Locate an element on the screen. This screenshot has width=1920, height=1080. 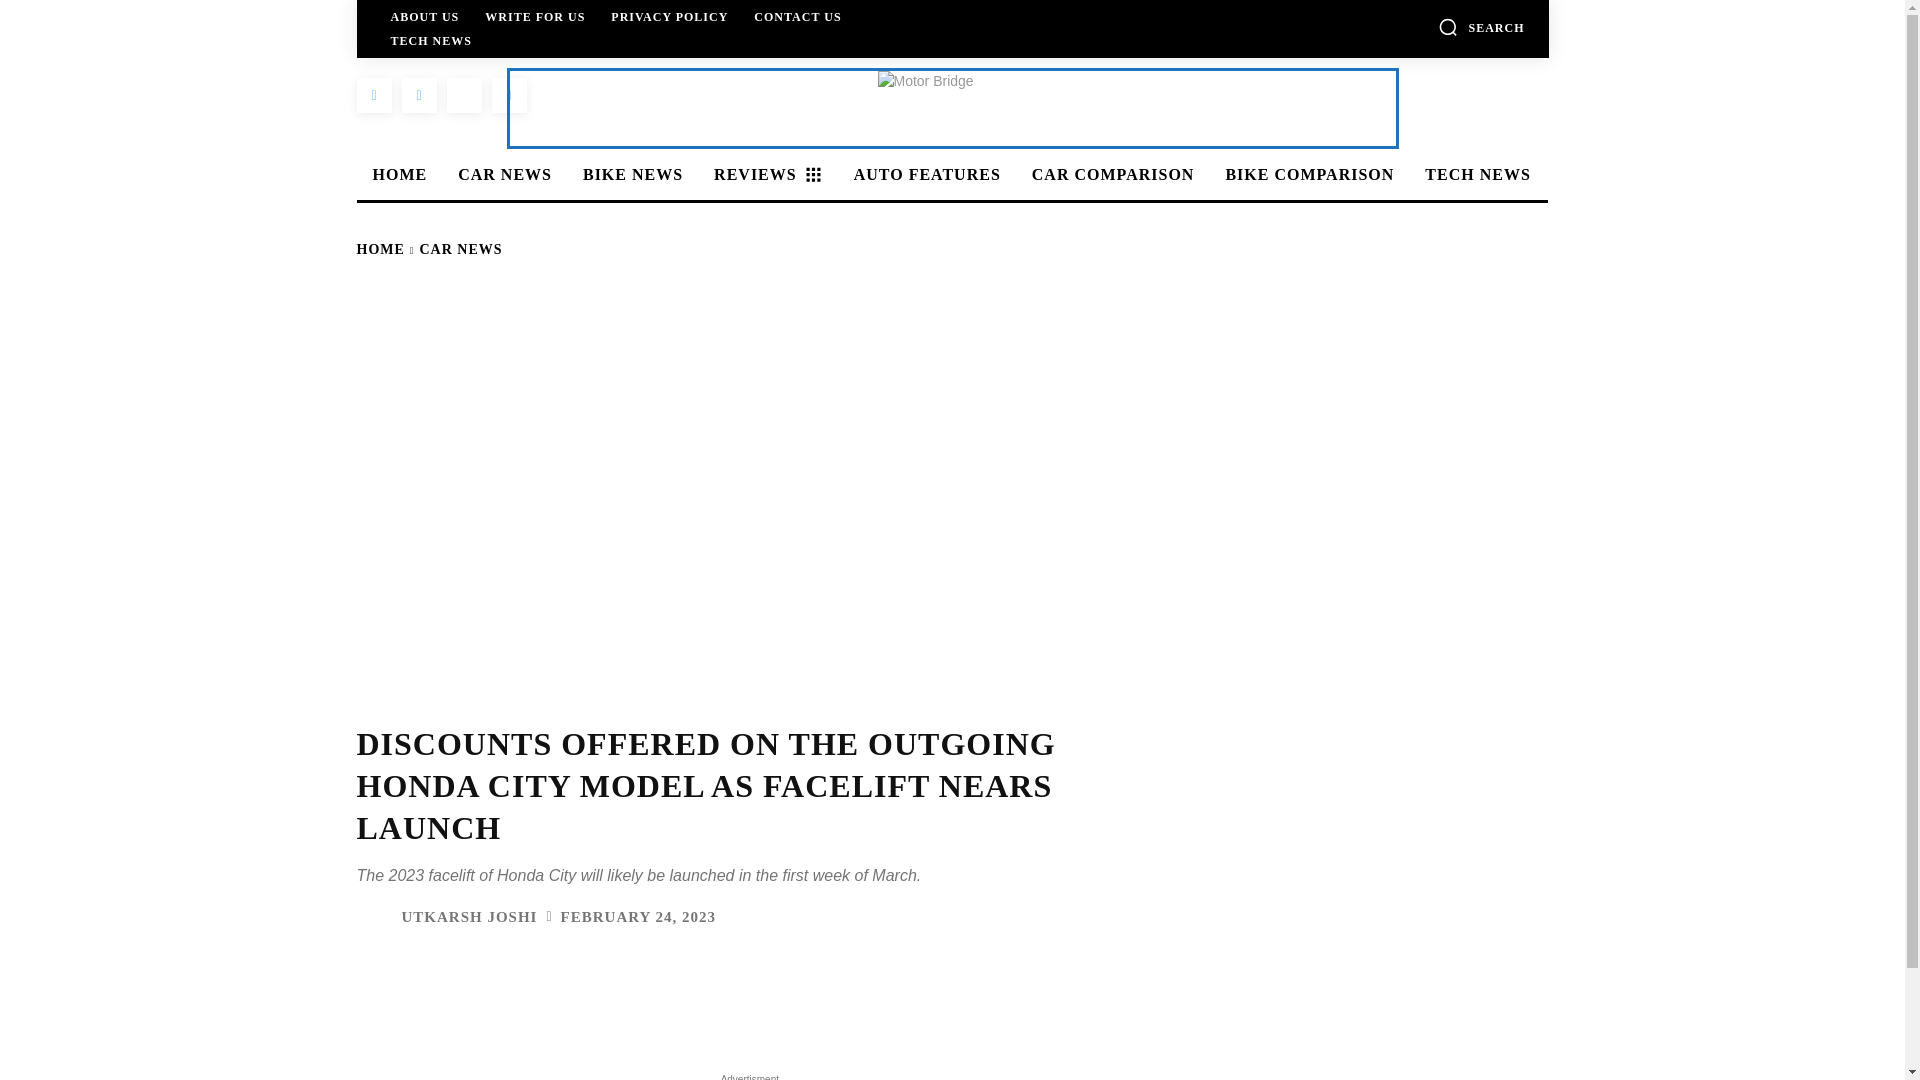
SEARCH is located at coordinates (1481, 26).